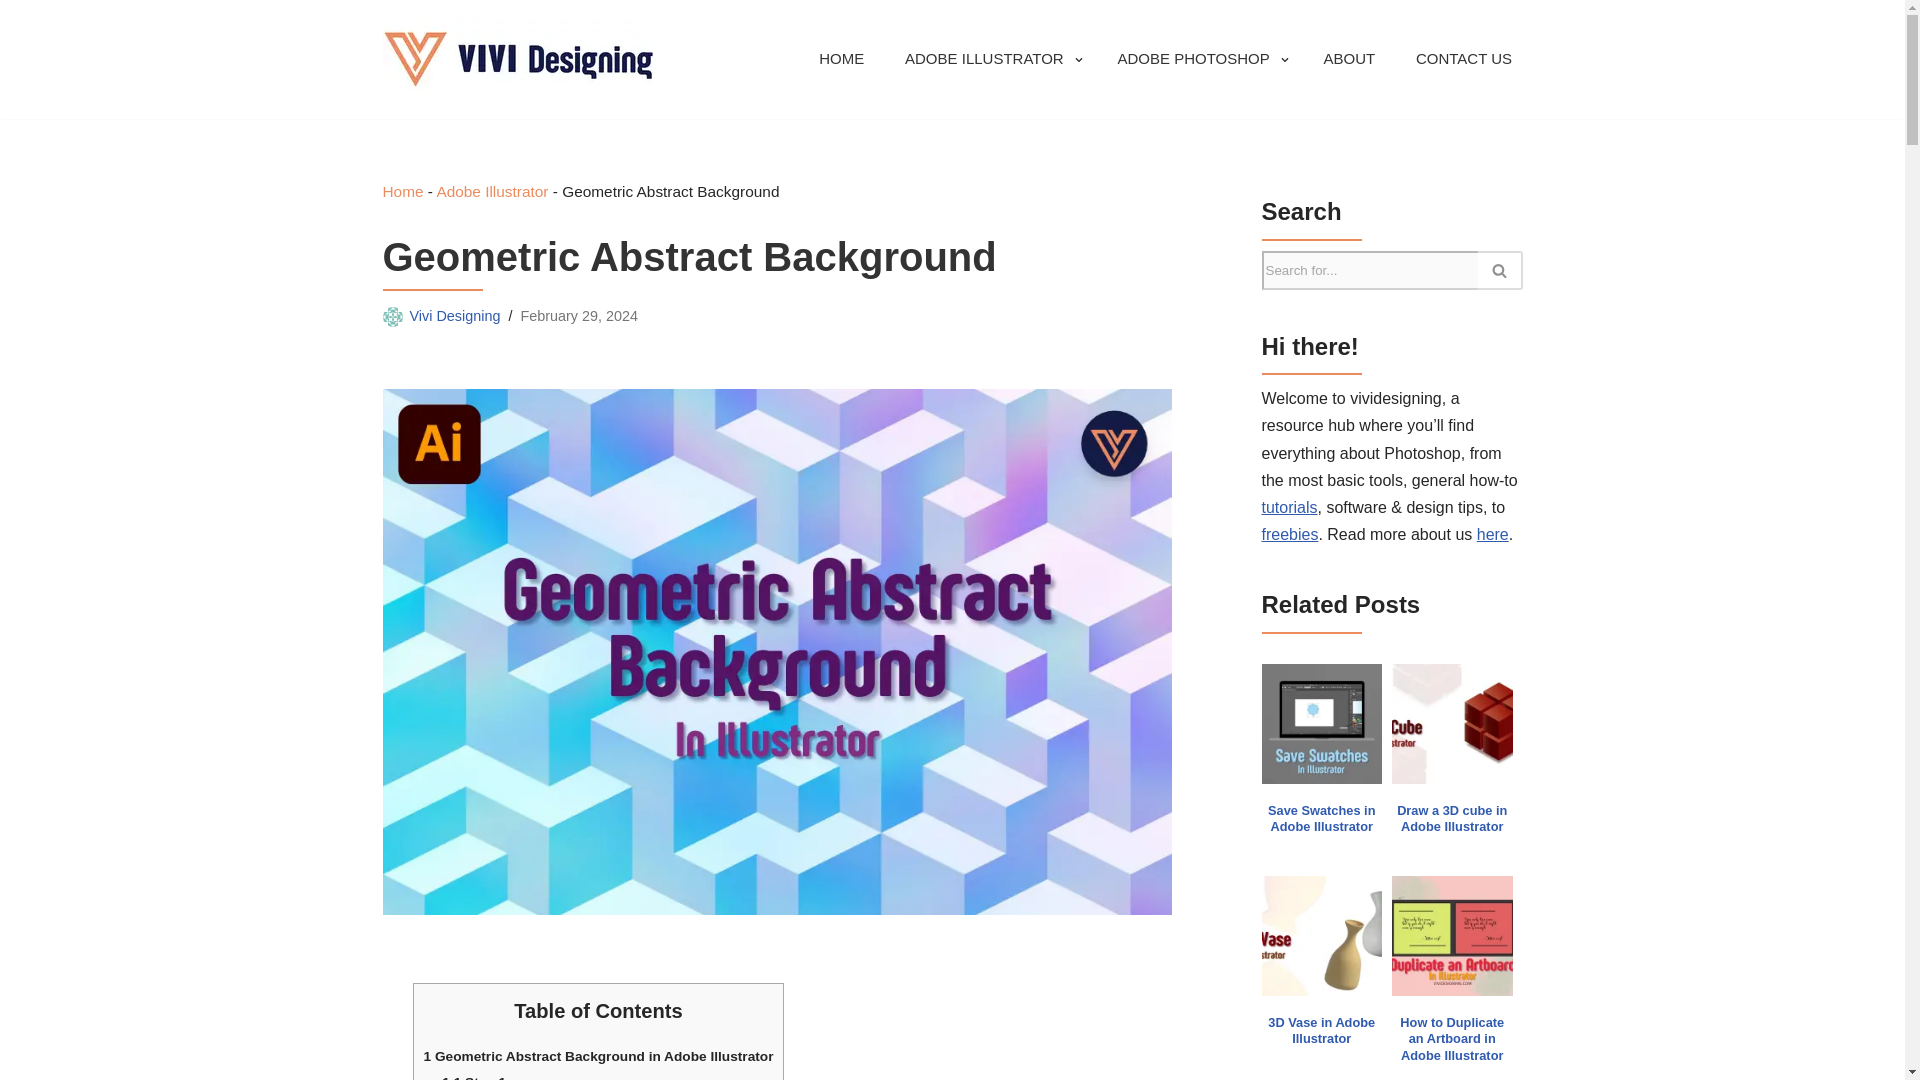 The image size is (1920, 1080). Describe the element at coordinates (598, 1056) in the screenshot. I see `1 Geometric Abstract Background in Adobe Illustrator` at that location.